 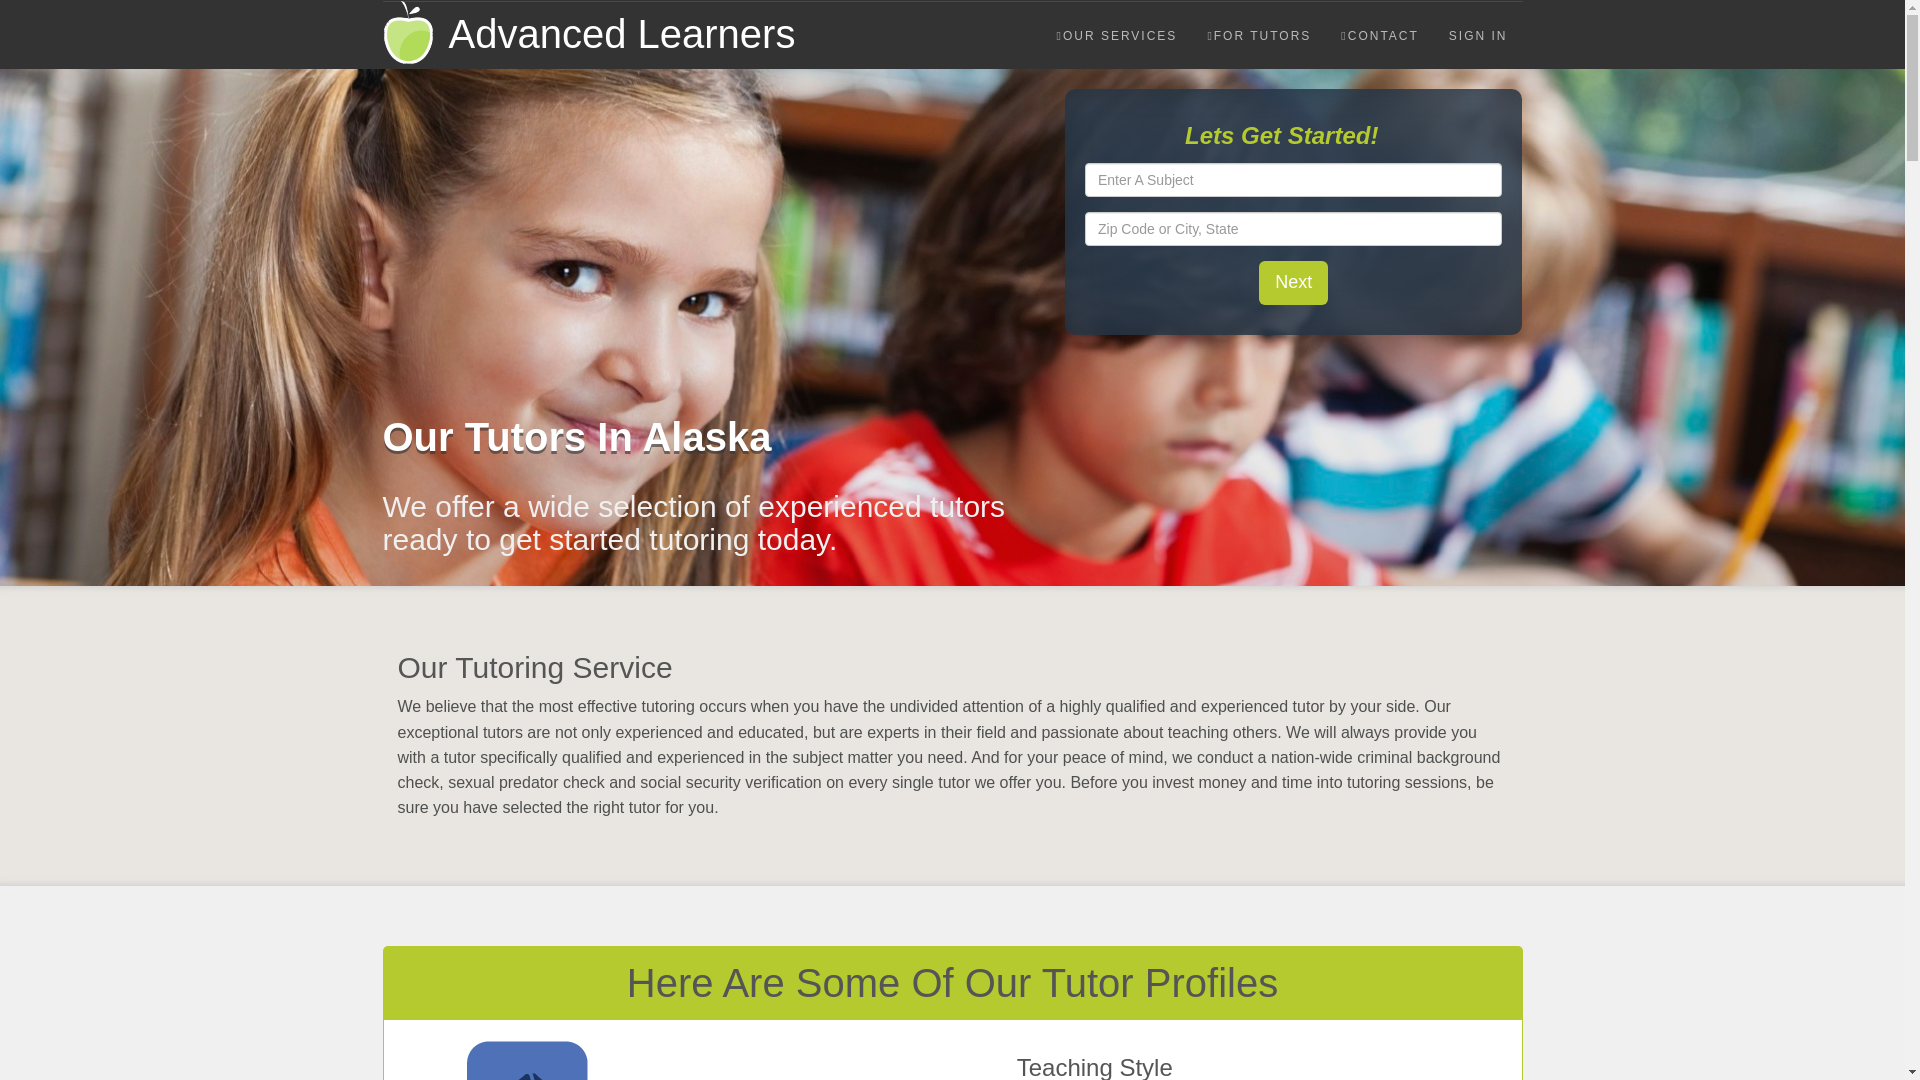 What do you see at coordinates (708, 437) in the screenshot?
I see `Our  Tutors In Alaska` at bounding box center [708, 437].